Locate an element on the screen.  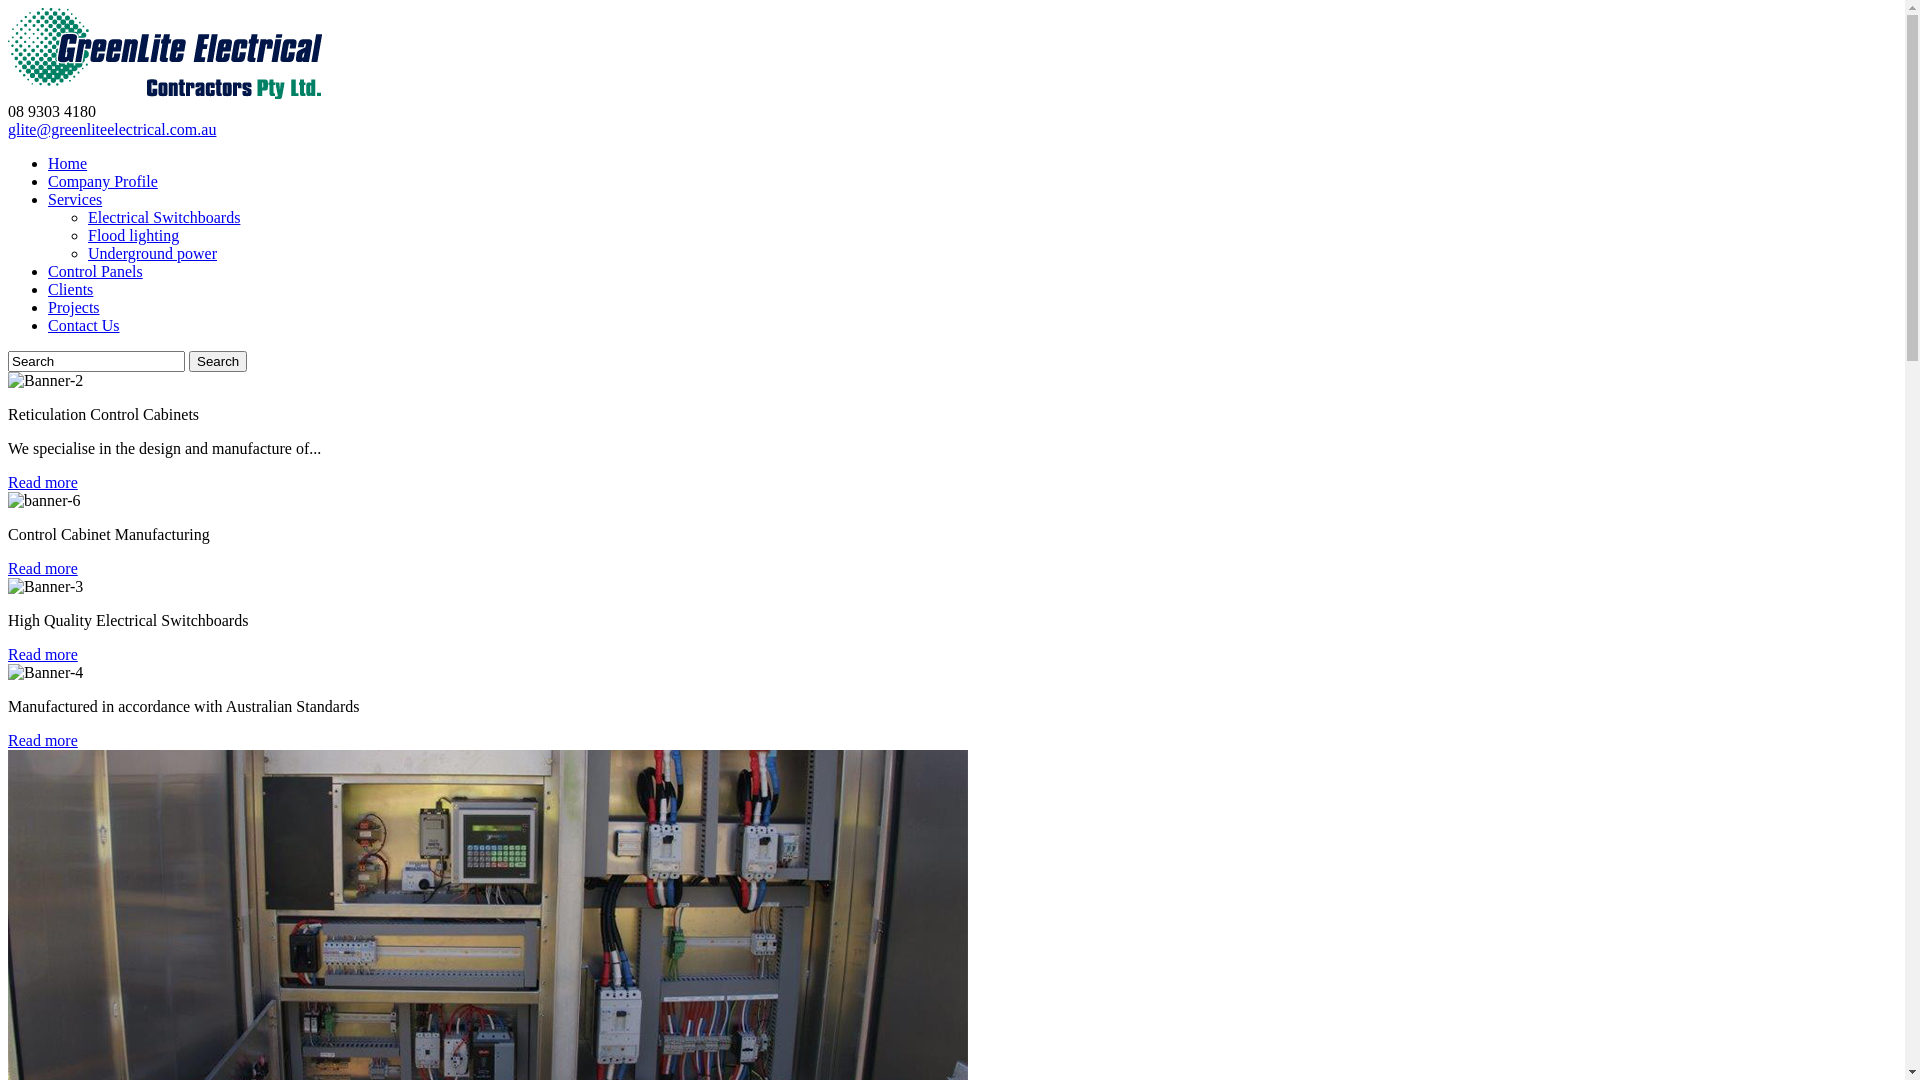
Electrical Switchboards is located at coordinates (164, 218).